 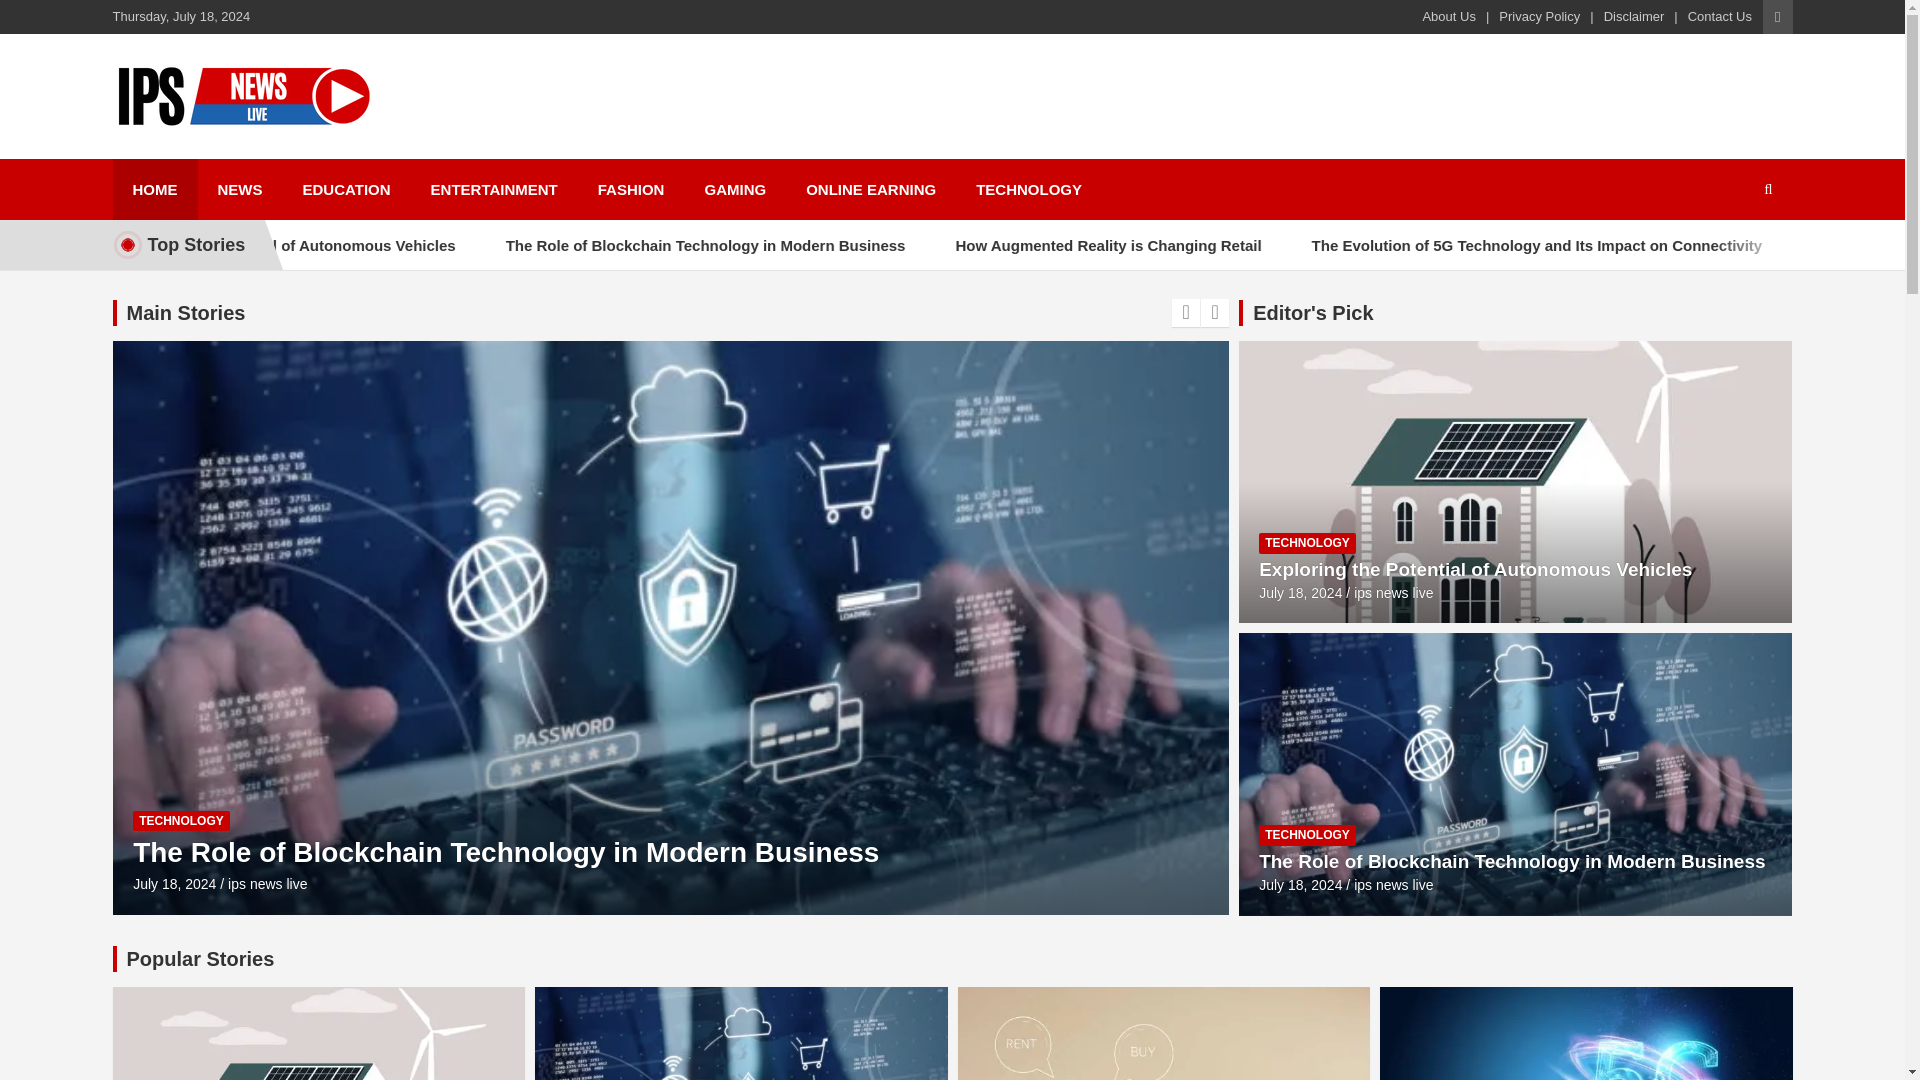 What do you see at coordinates (1448, 16) in the screenshot?
I see `About Us` at bounding box center [1448, 16].